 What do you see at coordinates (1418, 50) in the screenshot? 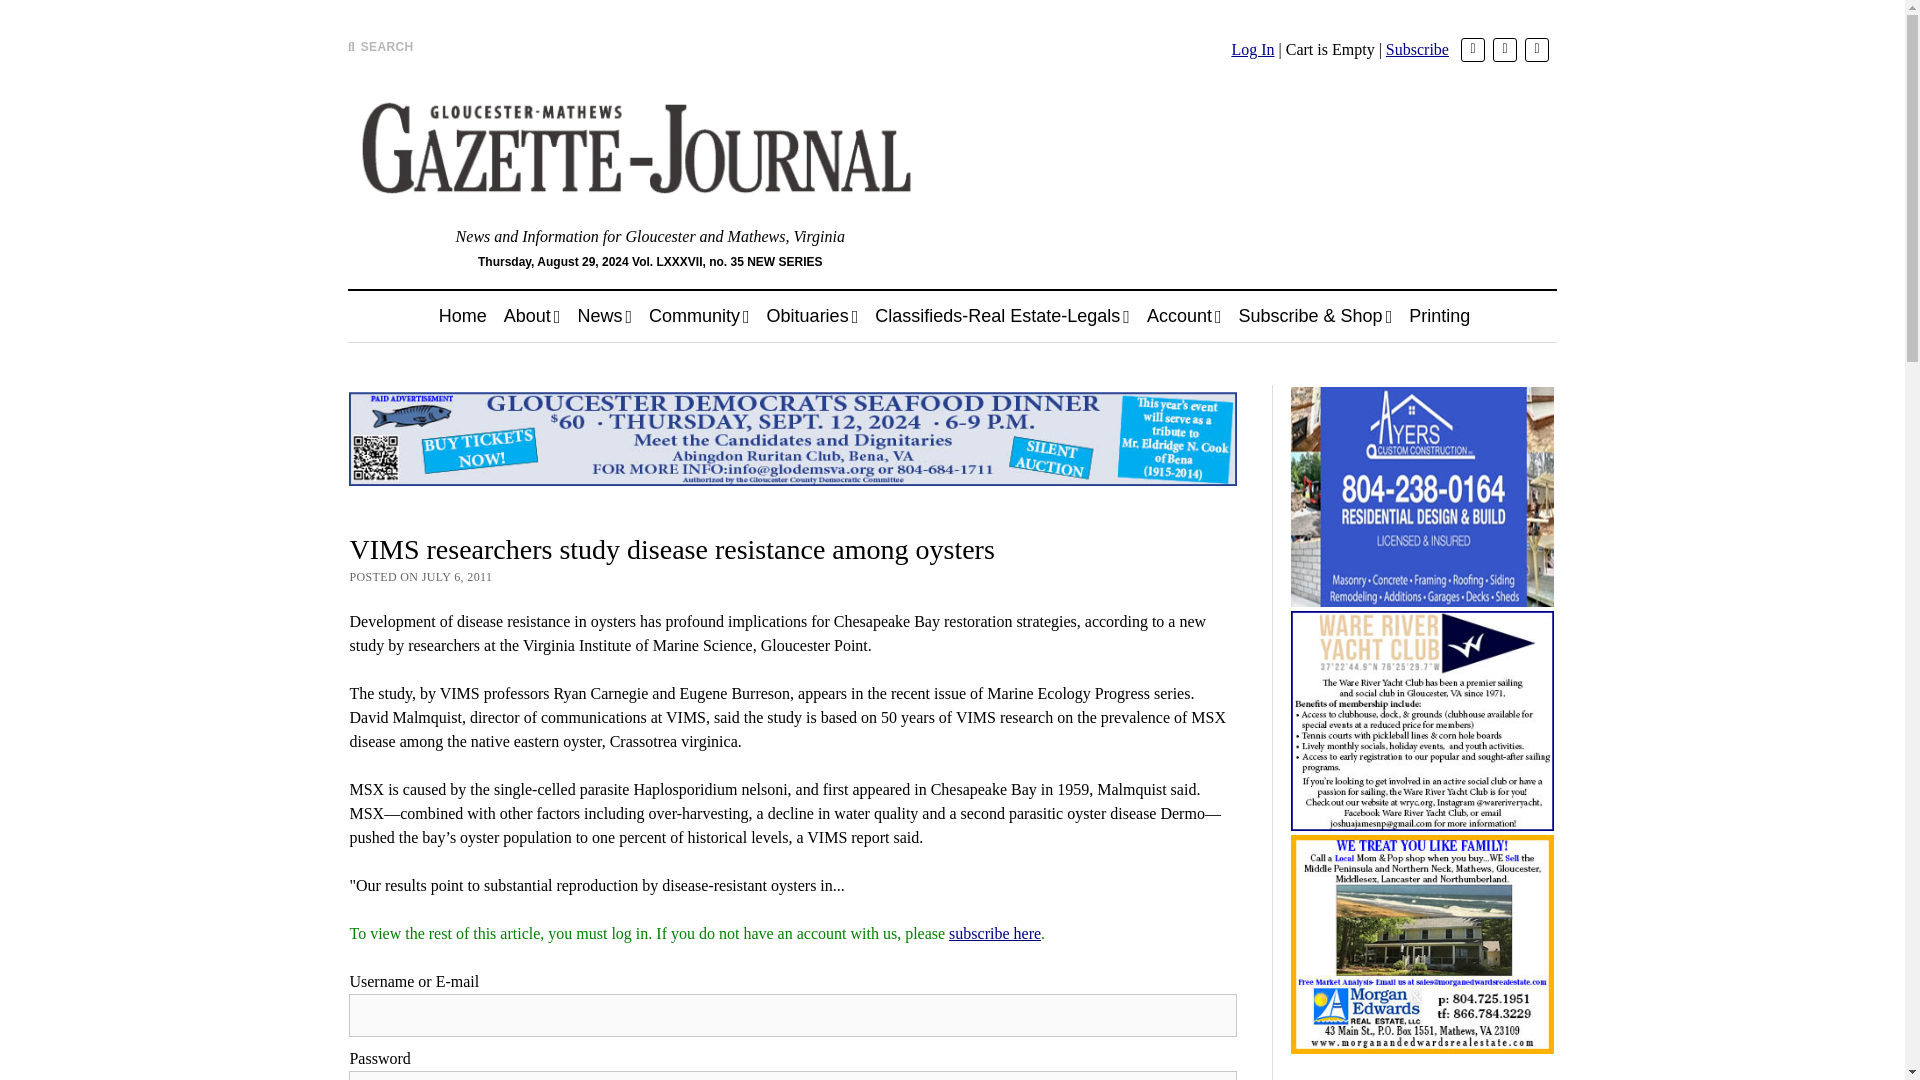
I see `Subscribe` at bounding box center [1418, 50].